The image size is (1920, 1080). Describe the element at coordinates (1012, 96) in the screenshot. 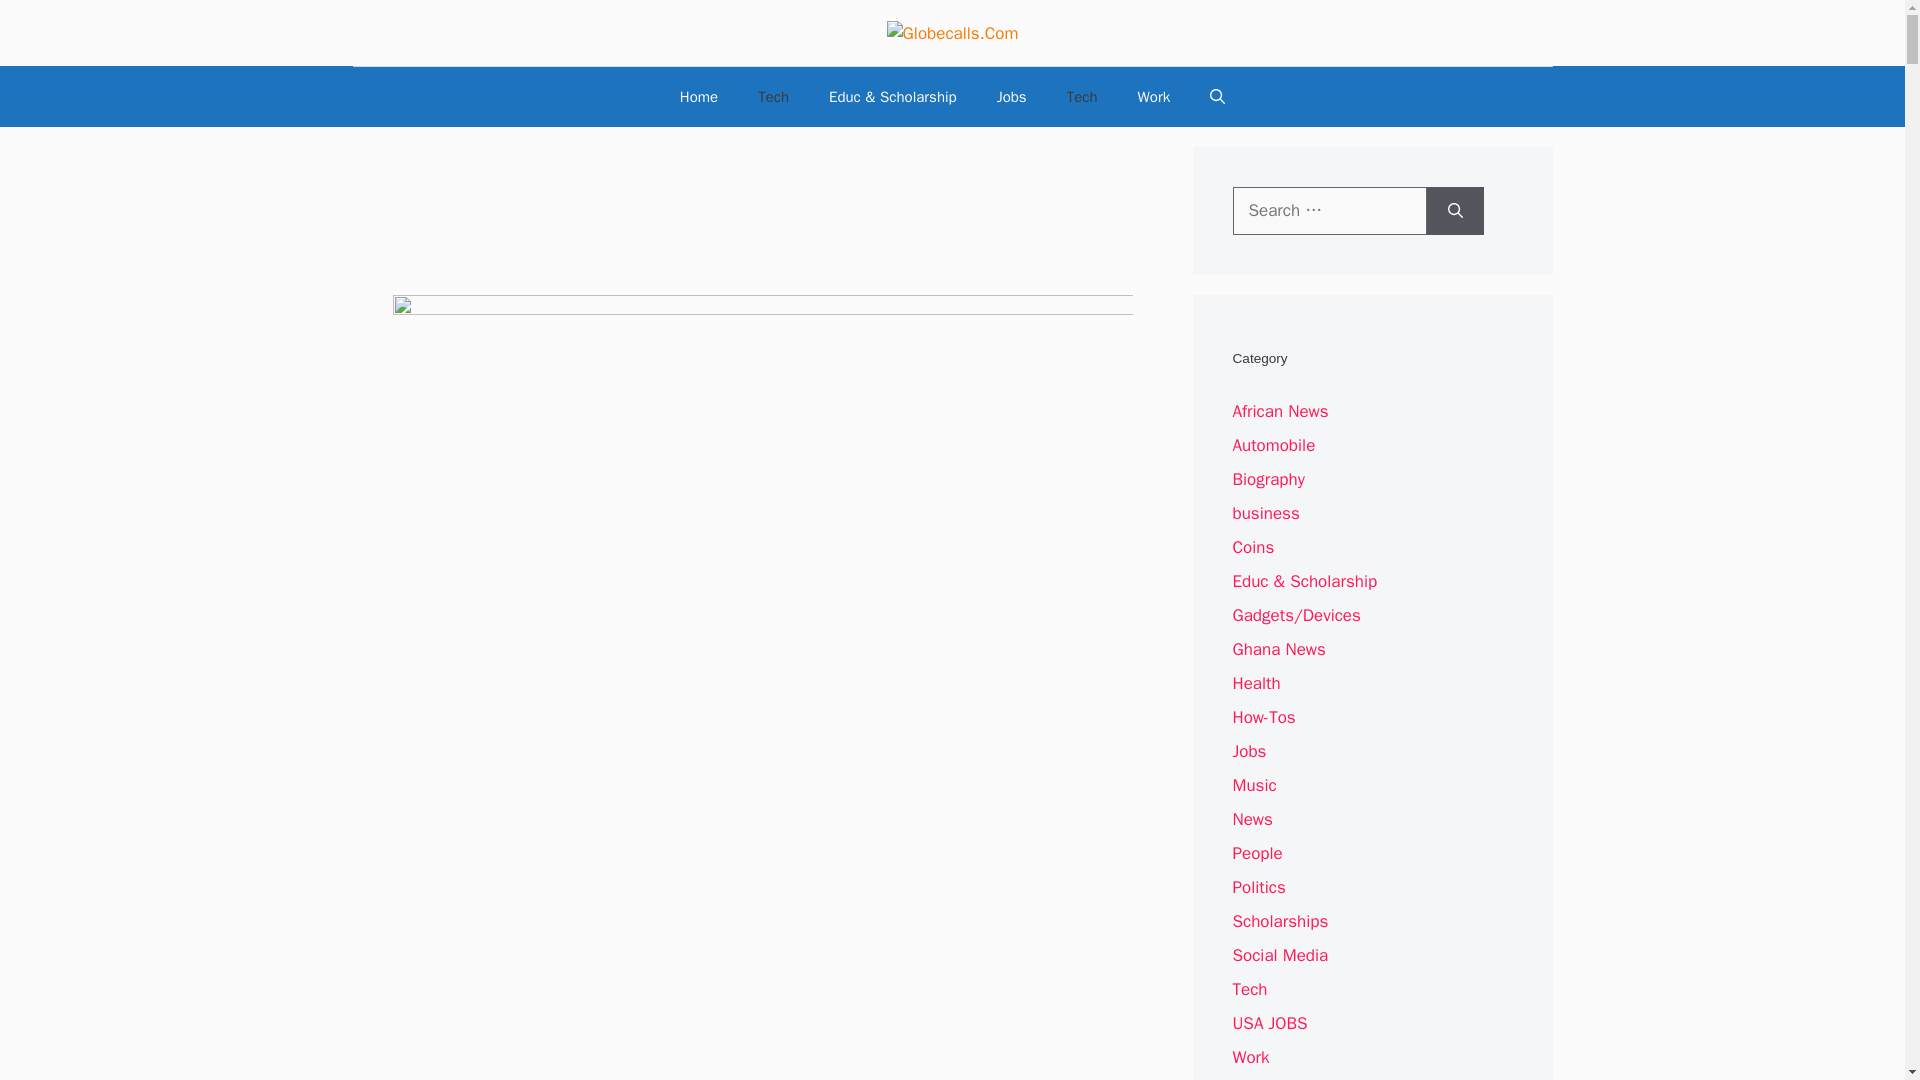

I see `Jobs` at that location.